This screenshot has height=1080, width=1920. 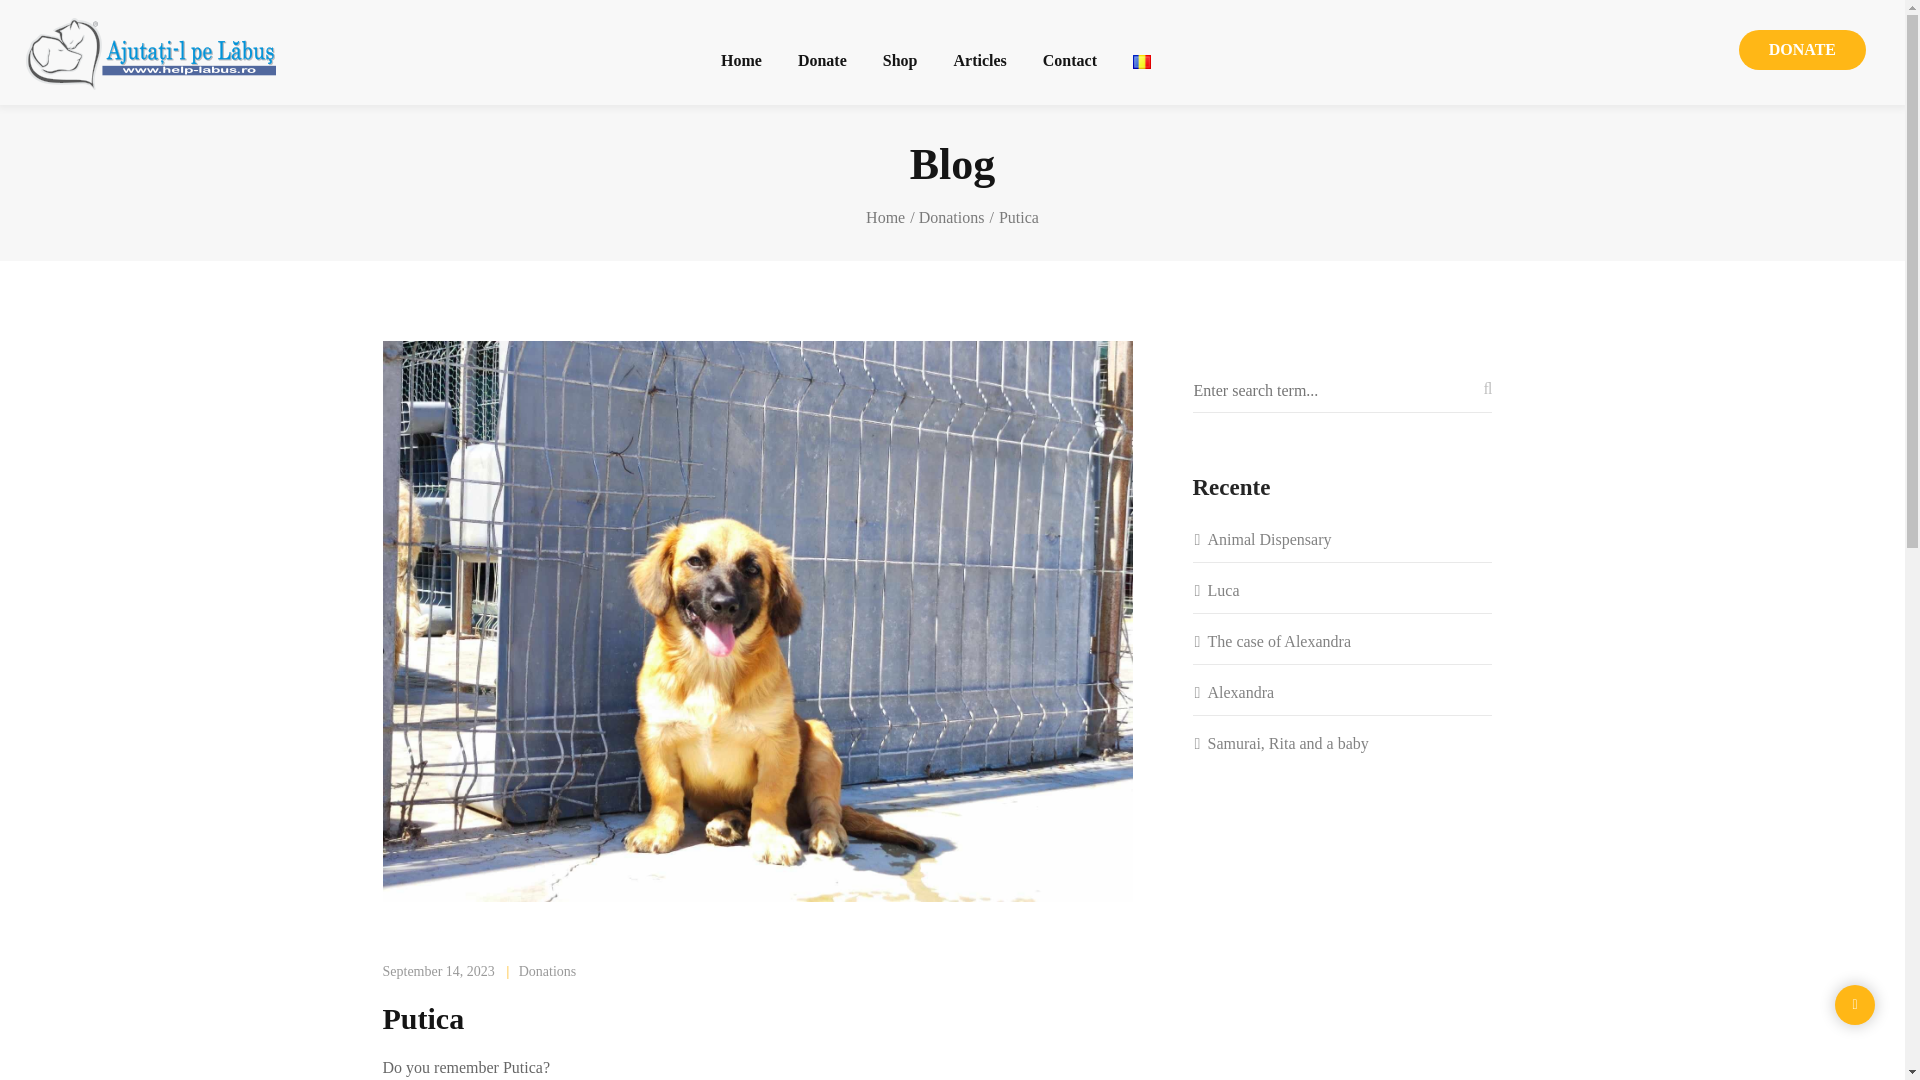 What do you see at coordinates (1342, 590) in the screenshot?
I see `Luca` at bounding box center [1342, 590].